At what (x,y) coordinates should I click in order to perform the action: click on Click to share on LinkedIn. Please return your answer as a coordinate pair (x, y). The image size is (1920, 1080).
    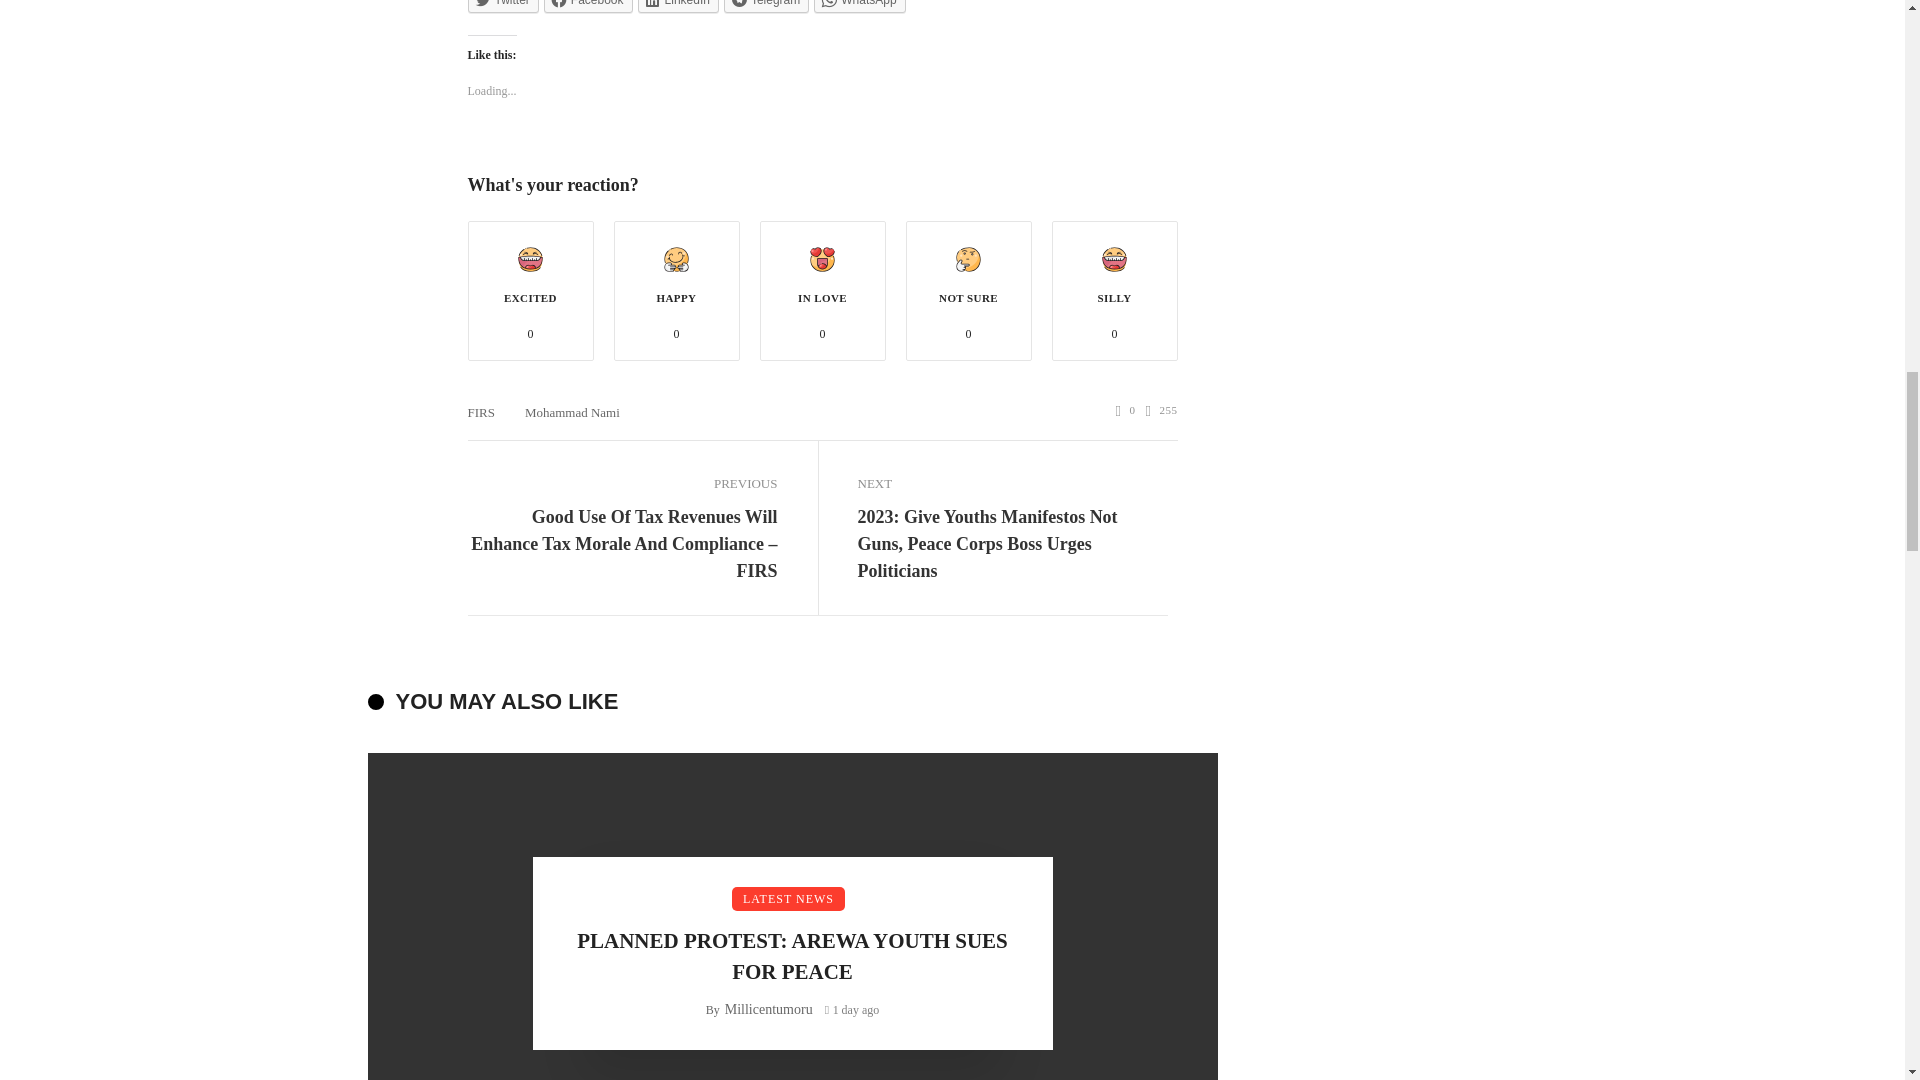
    Looking at the image, I should click on (678, 6).